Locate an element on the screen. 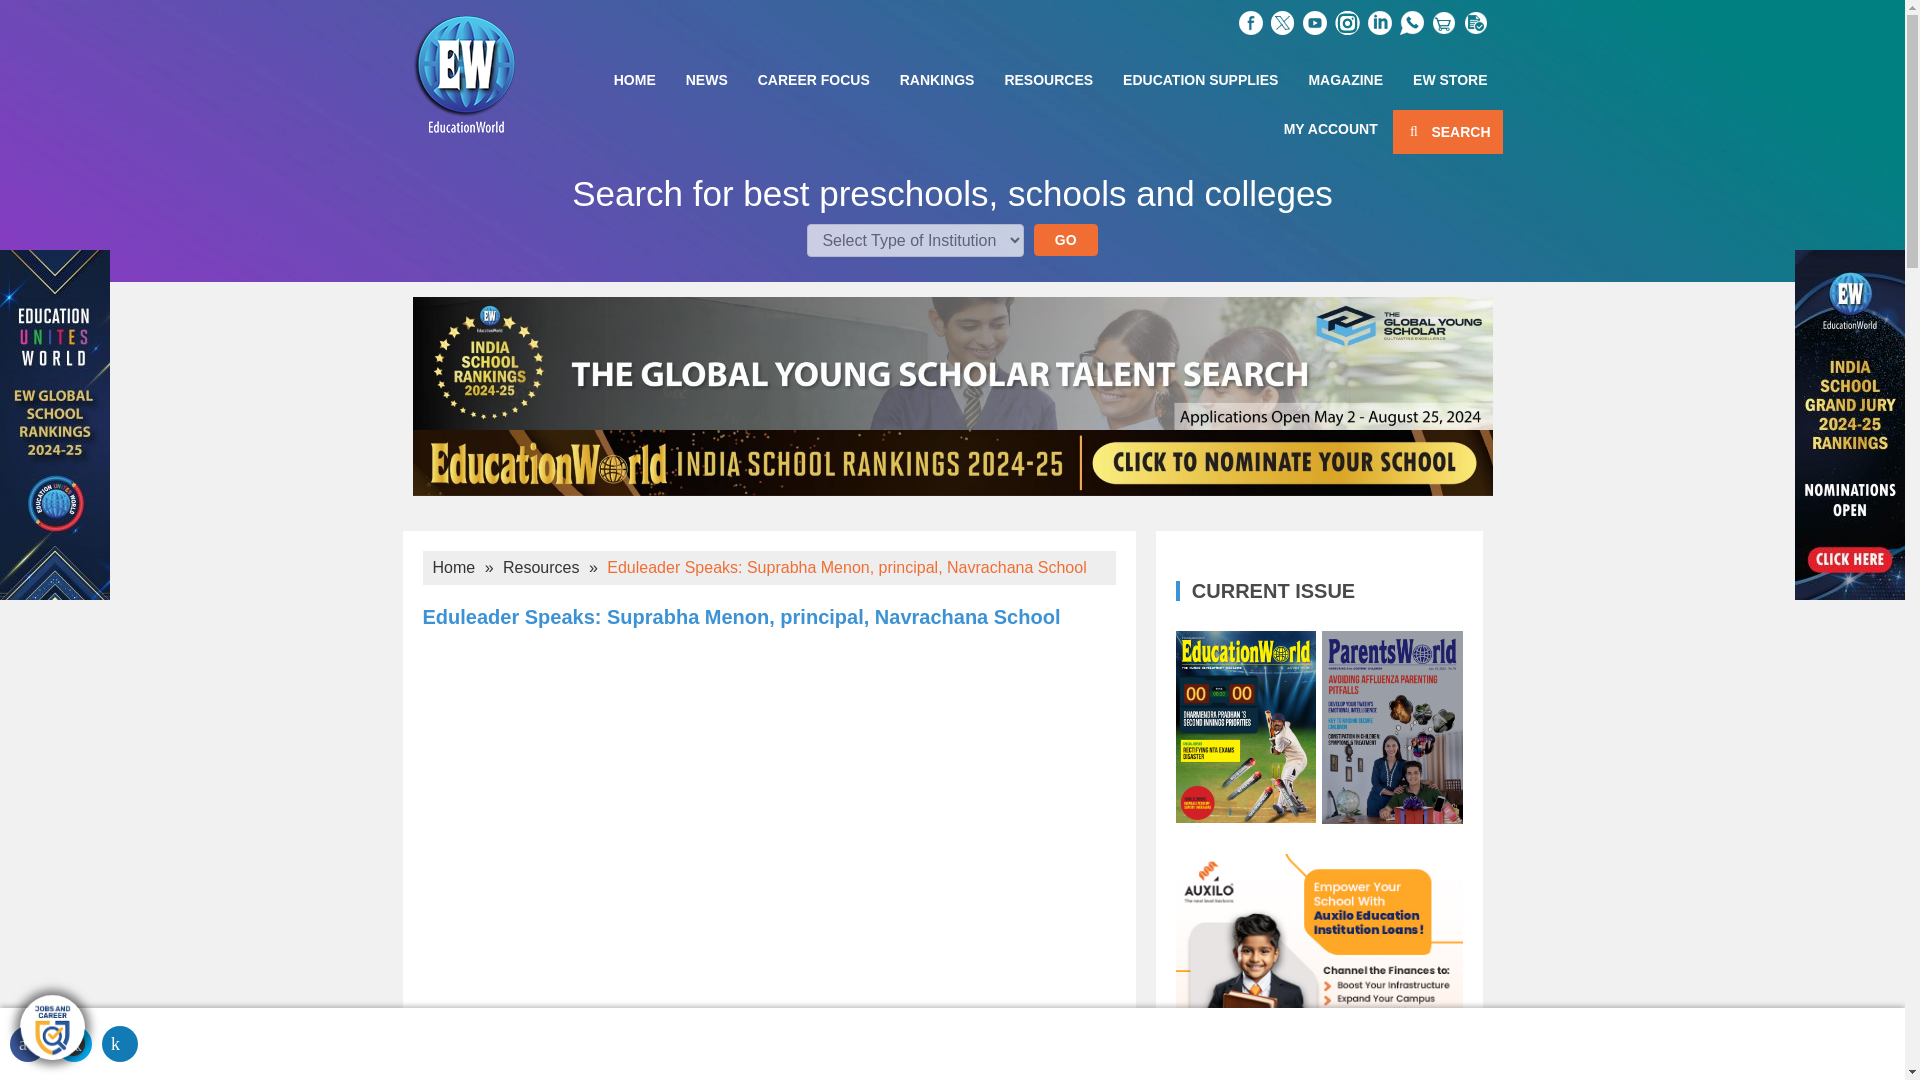  RESOURCES is located at coordinates (1048, 79).